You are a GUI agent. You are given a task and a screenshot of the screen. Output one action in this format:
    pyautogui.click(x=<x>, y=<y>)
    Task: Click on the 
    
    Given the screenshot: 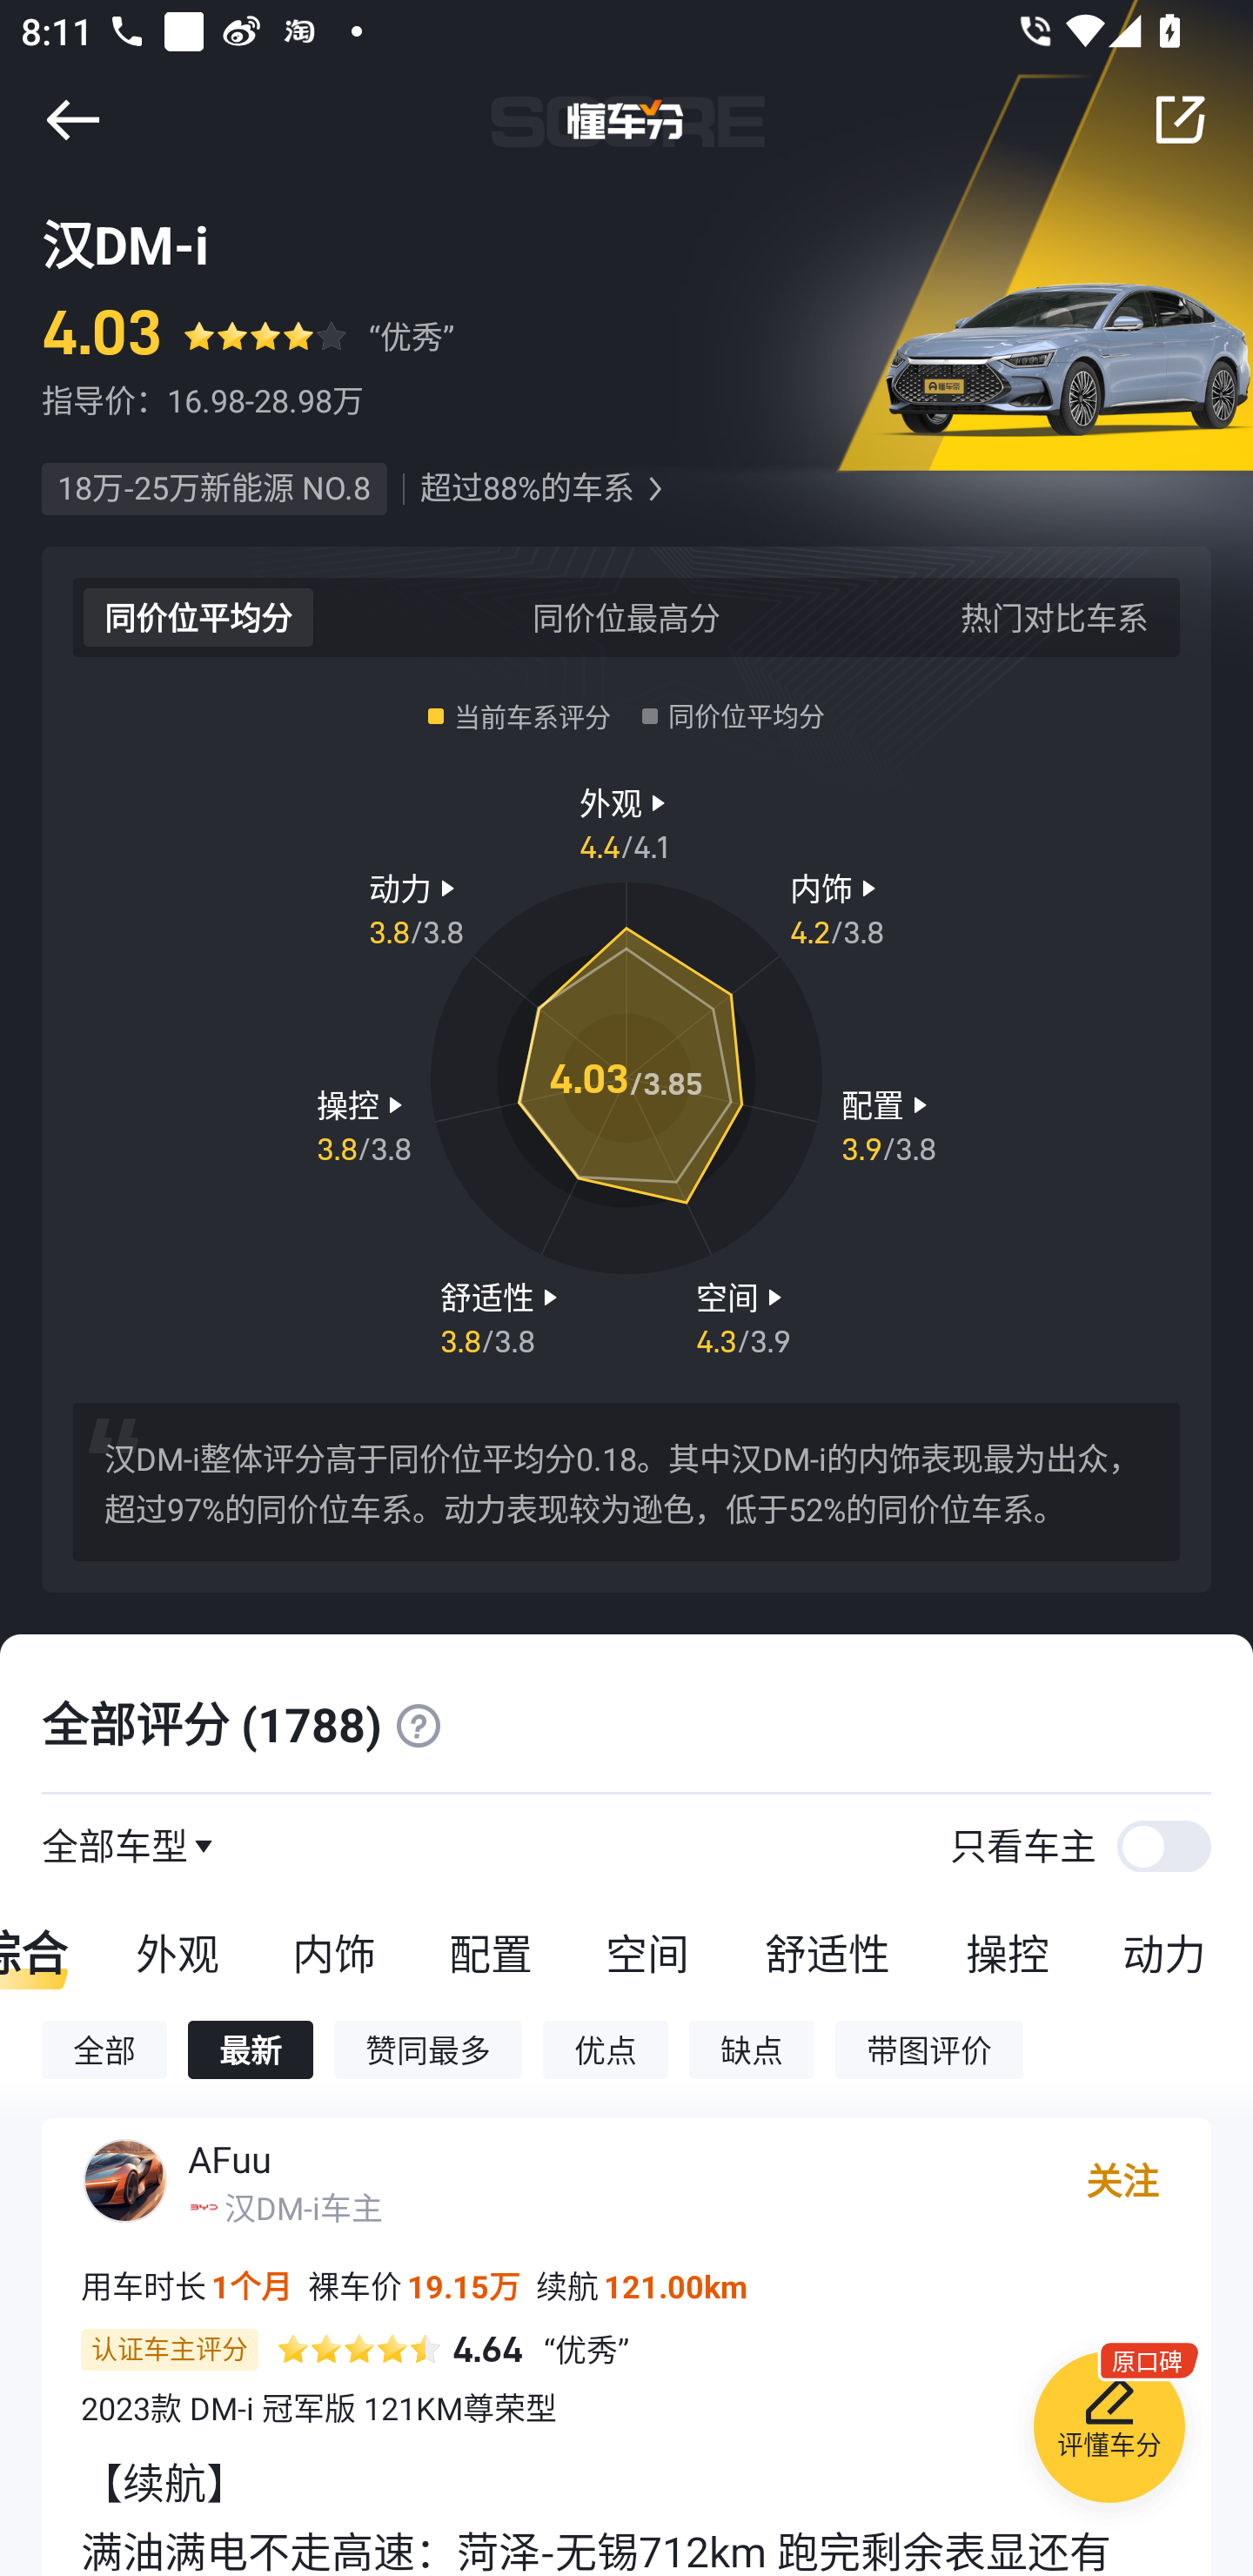 What is the action you would take?
    pyautogui.click(x=72, y=119)
    